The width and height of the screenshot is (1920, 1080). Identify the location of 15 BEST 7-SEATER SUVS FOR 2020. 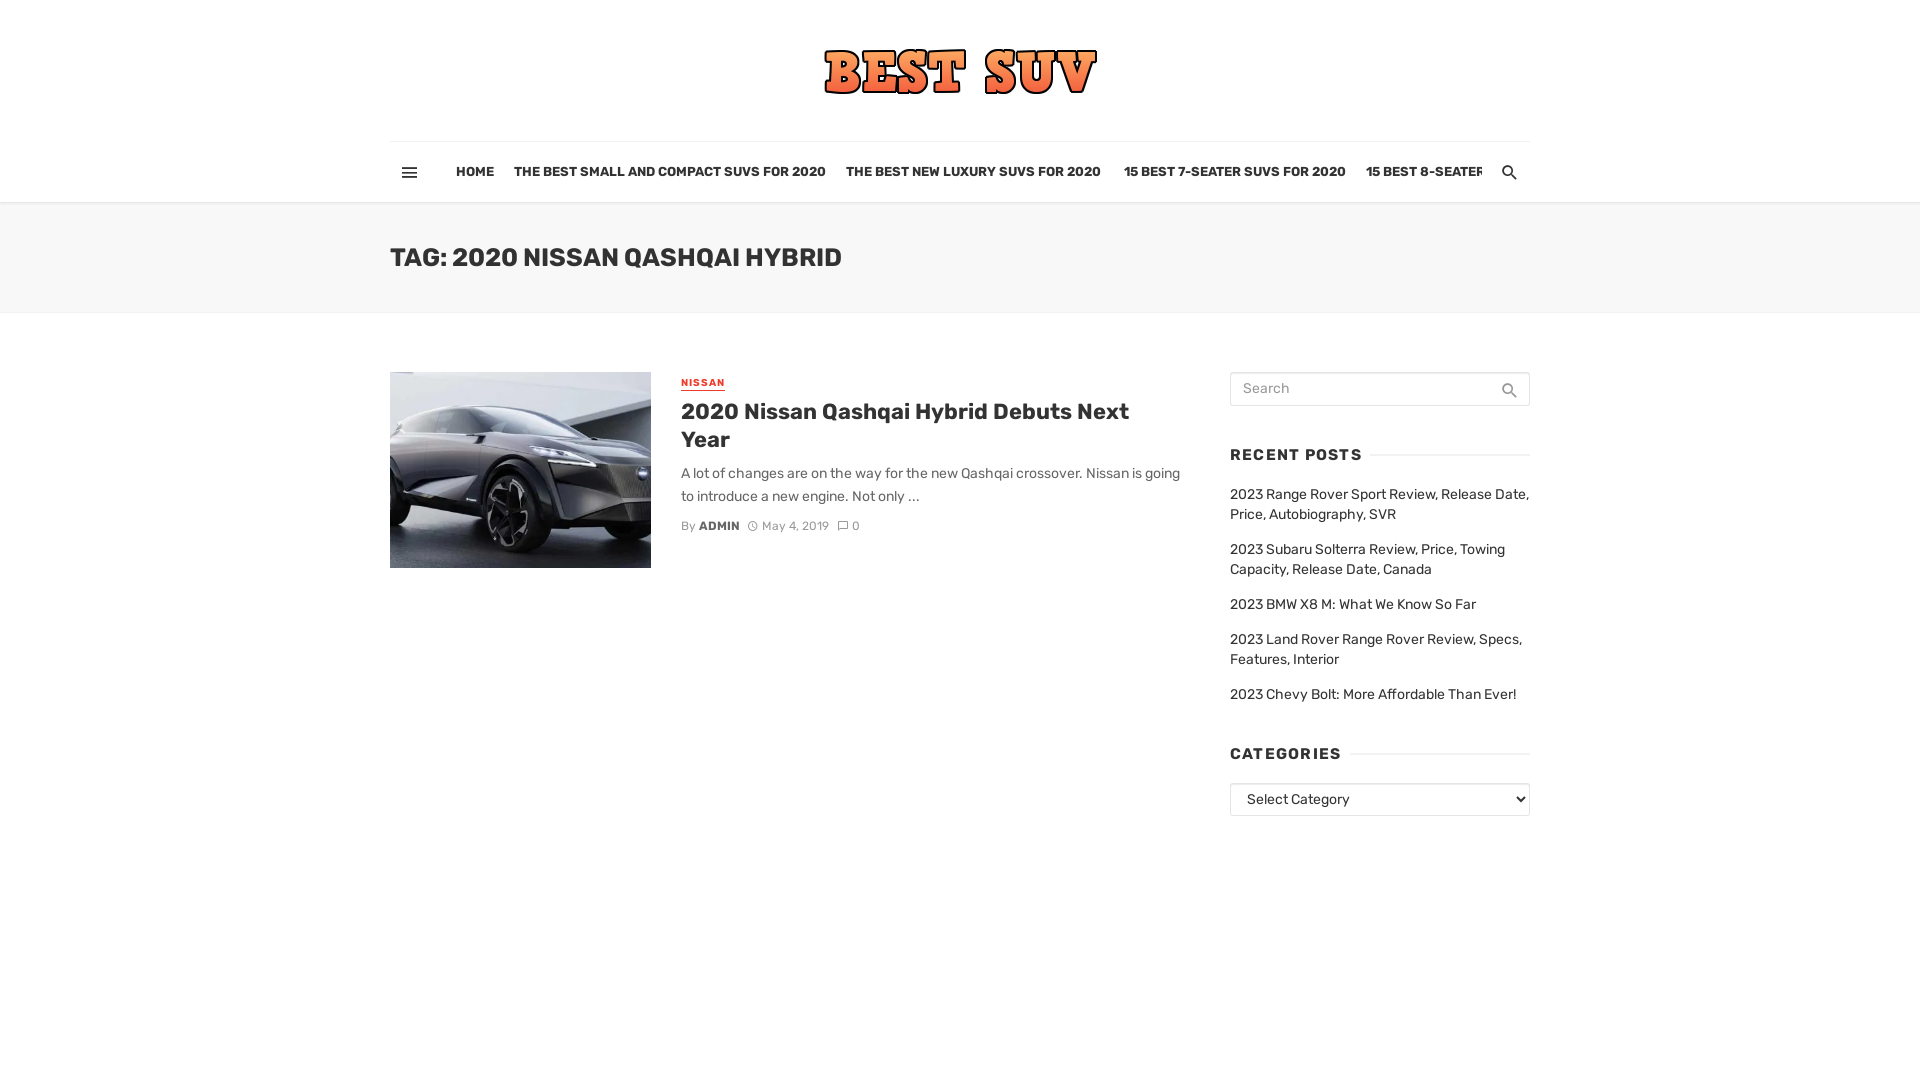
(1235, 172).